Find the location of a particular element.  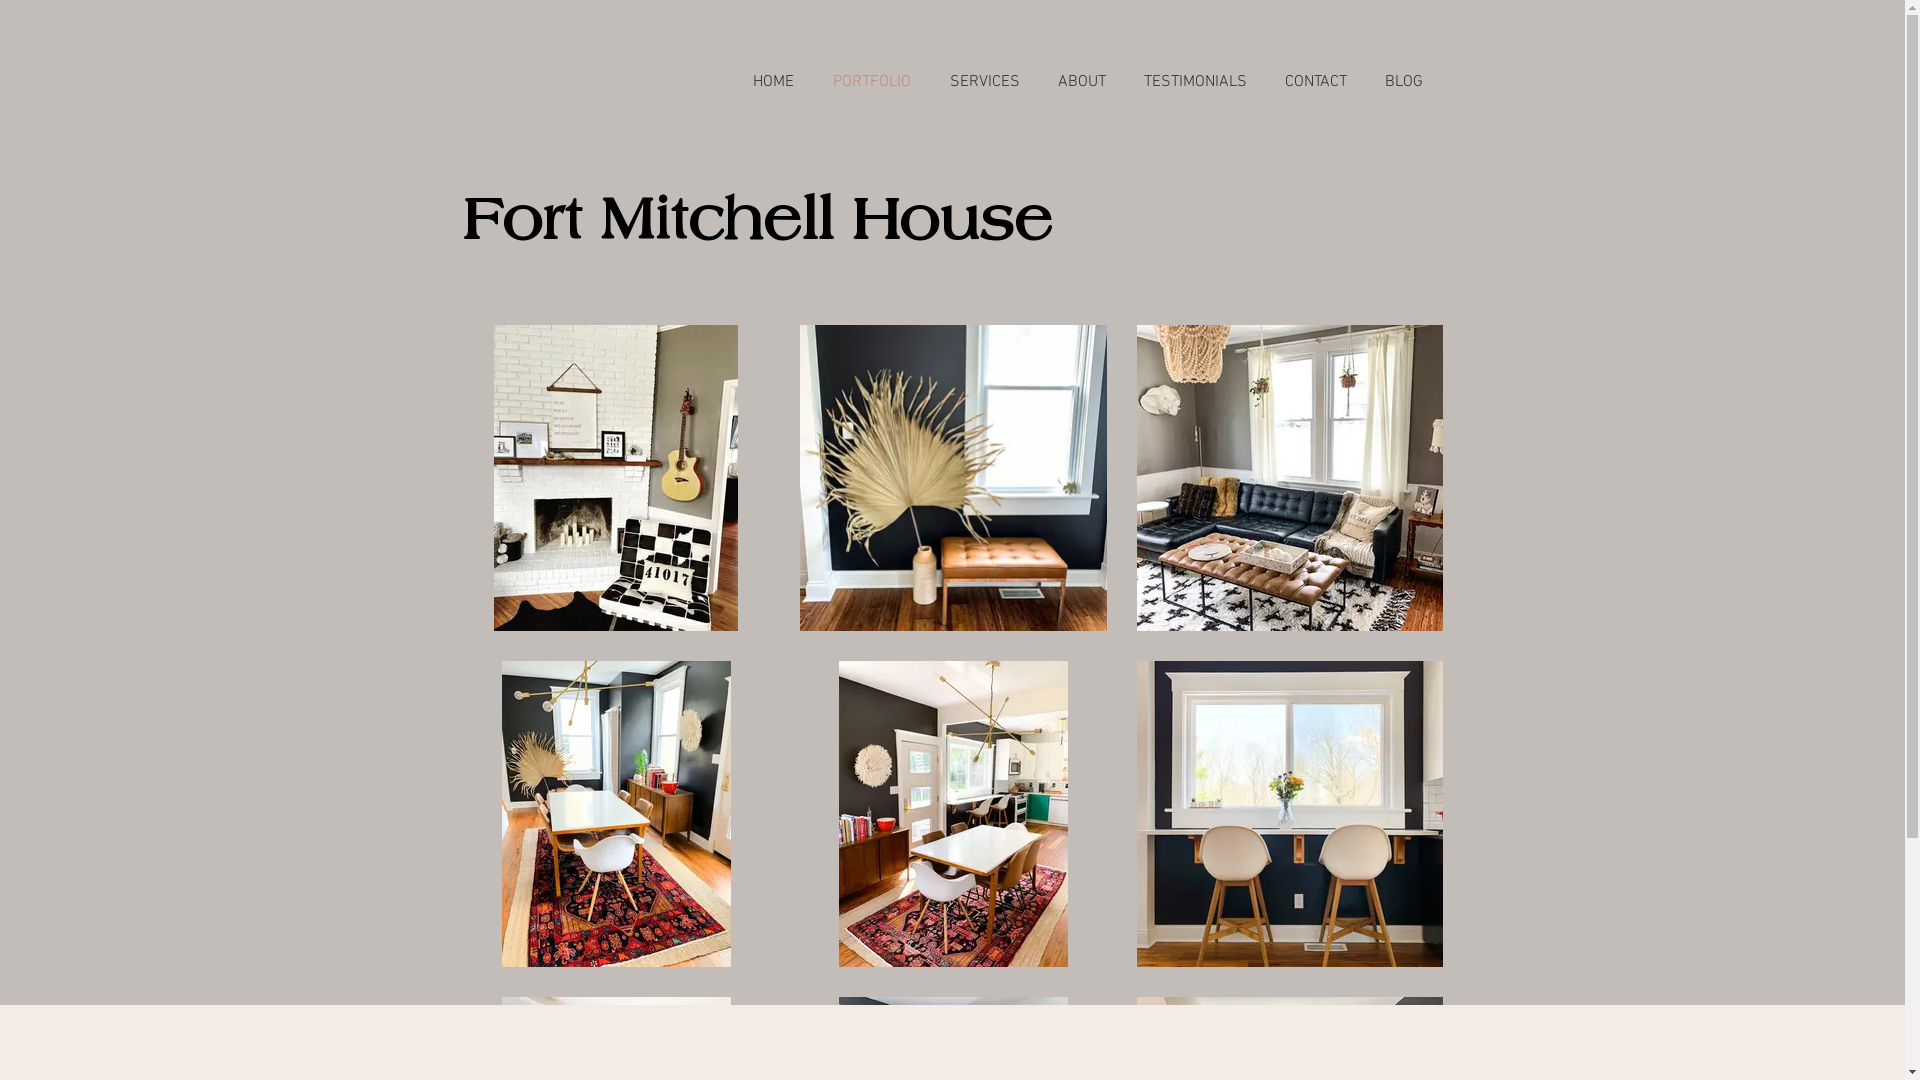

BLOG is located at coordinates (1404, 82).